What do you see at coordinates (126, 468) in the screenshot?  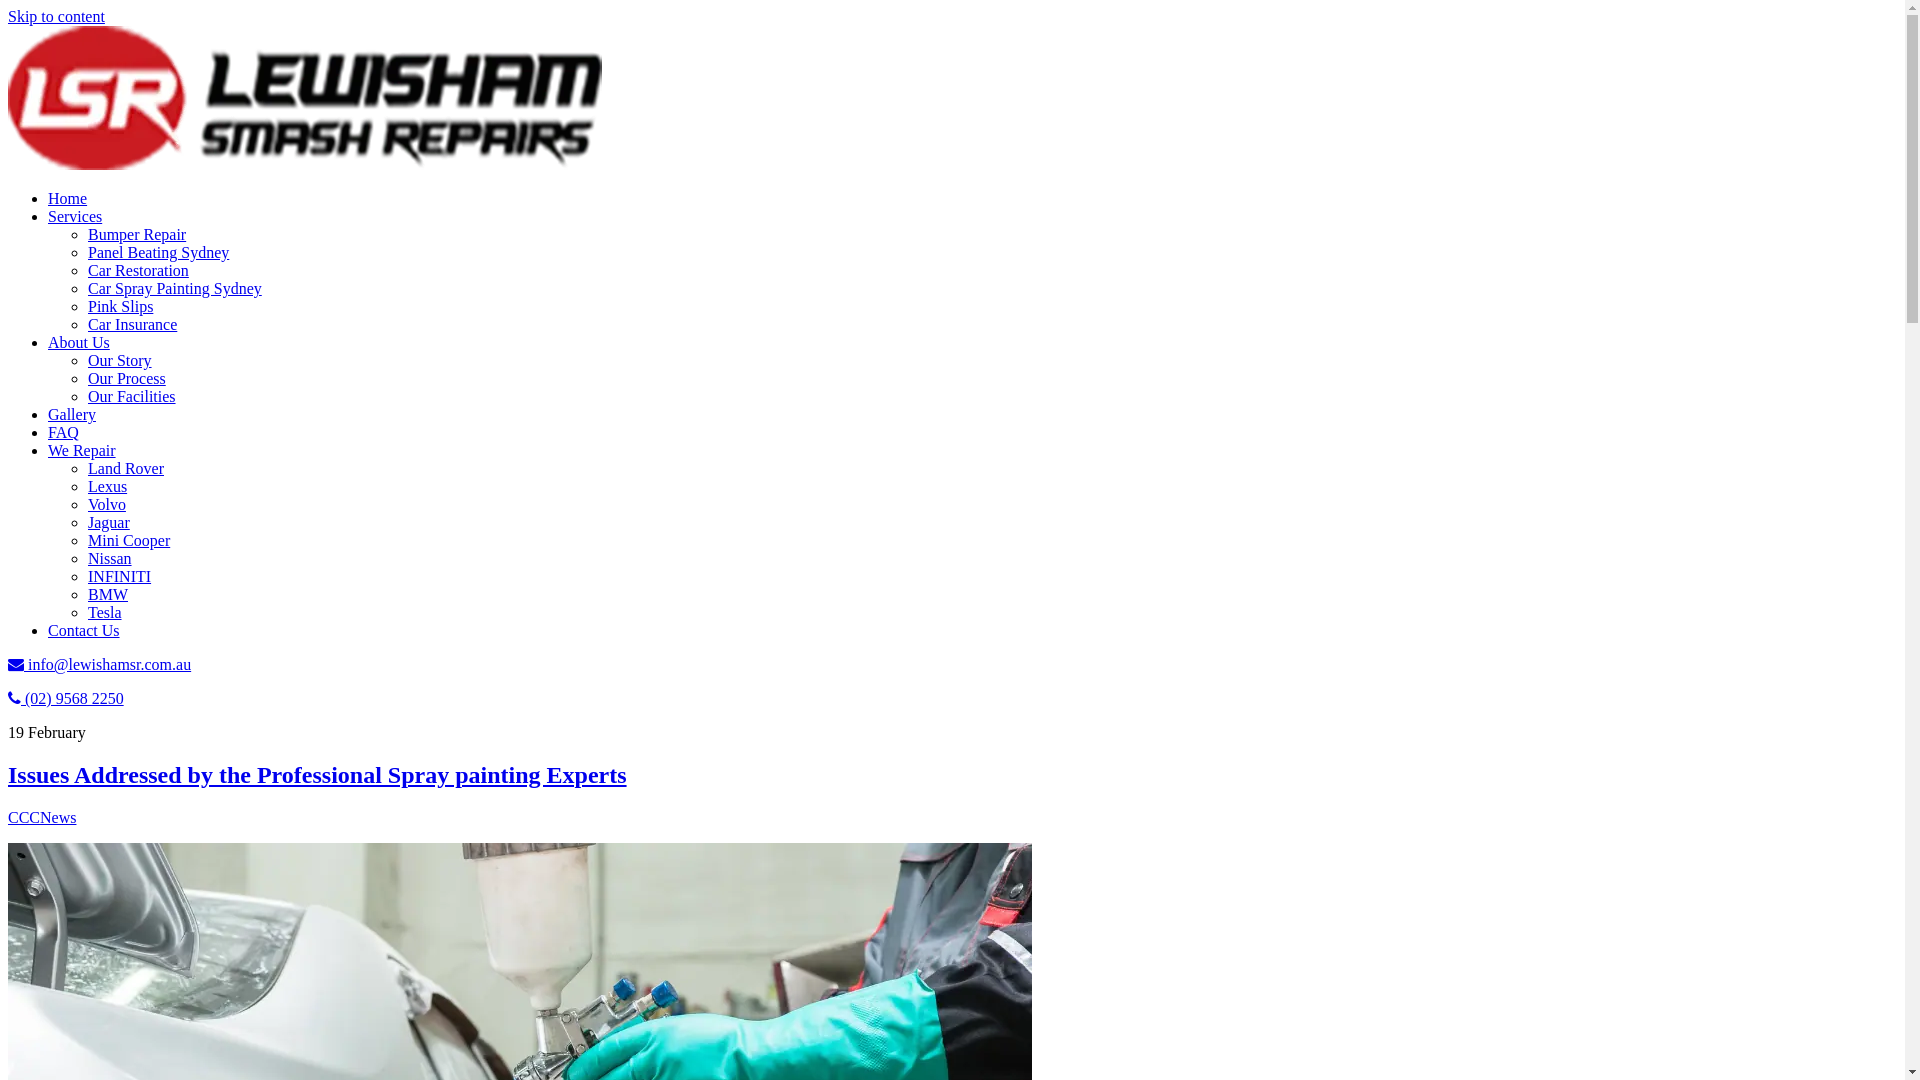 I see `Land Rover` at bounding box center [126, 468].